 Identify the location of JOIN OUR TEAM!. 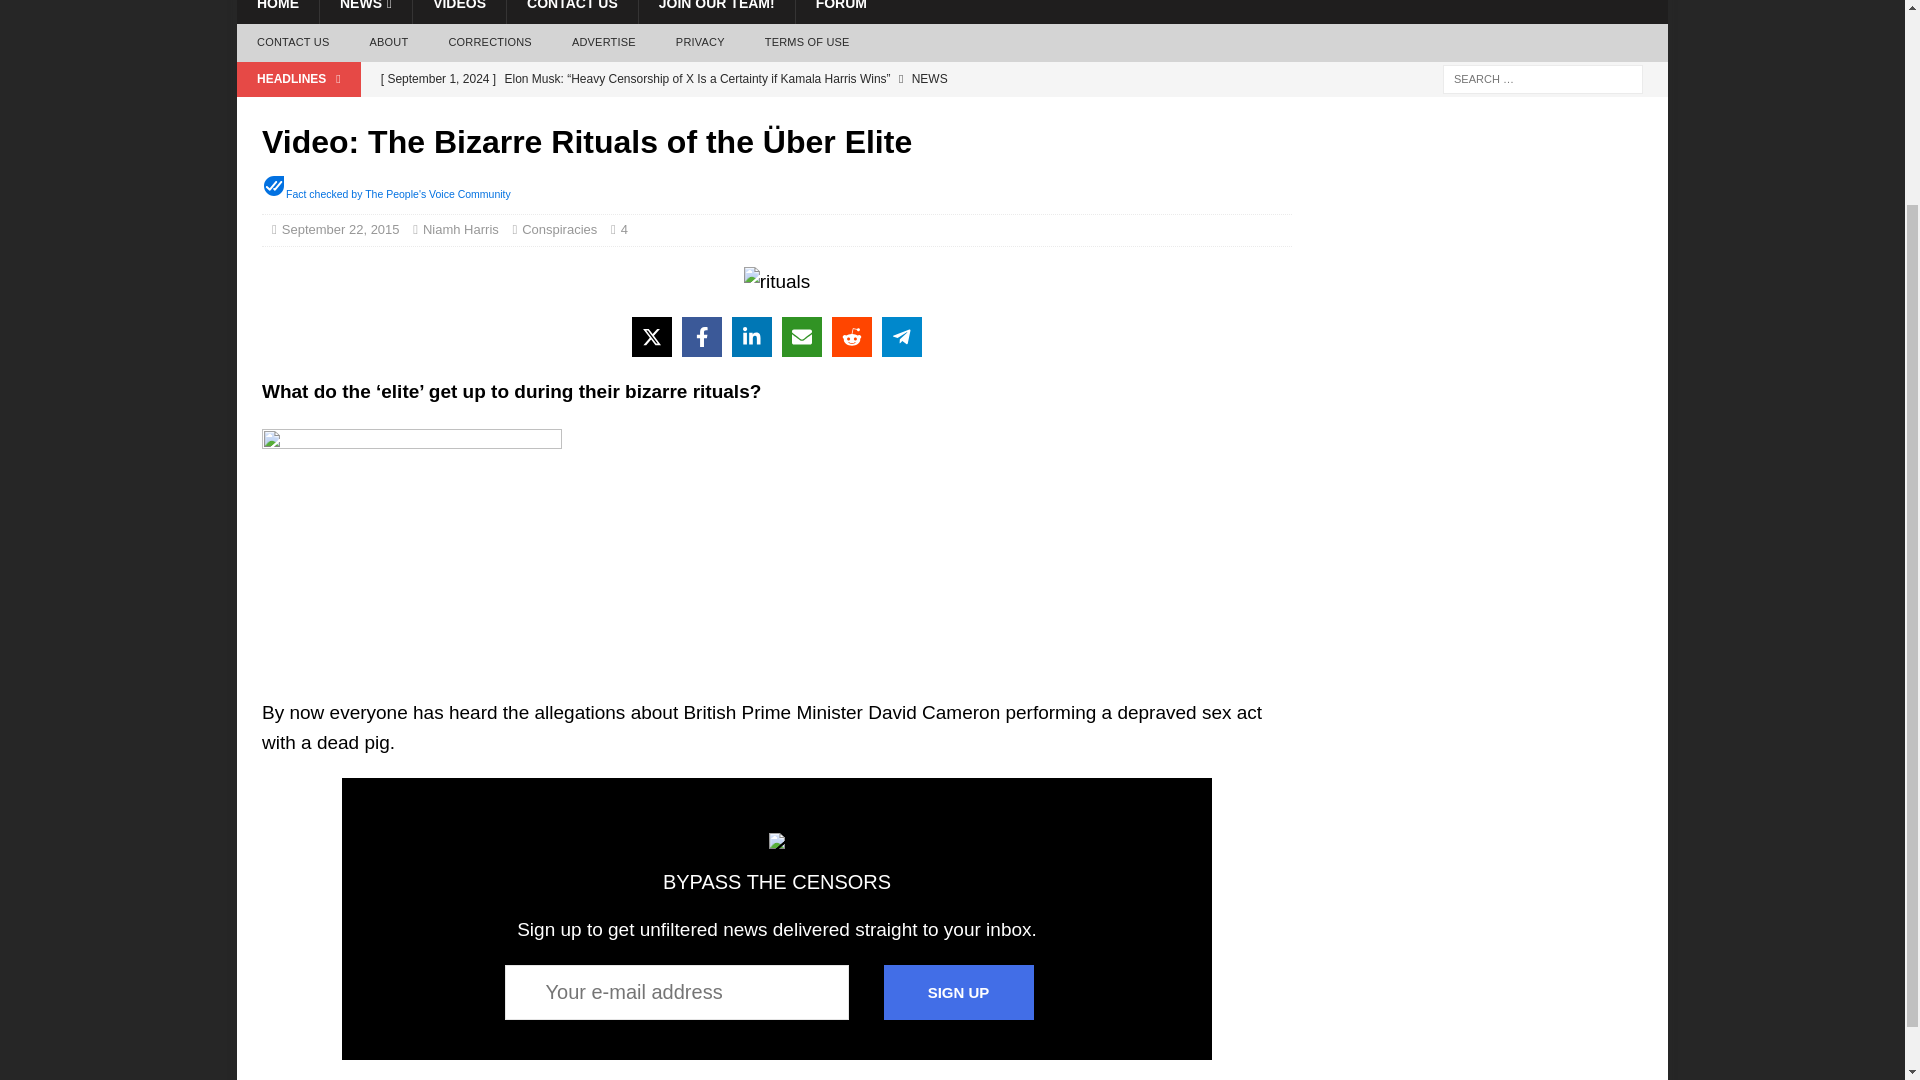
(716, 12).